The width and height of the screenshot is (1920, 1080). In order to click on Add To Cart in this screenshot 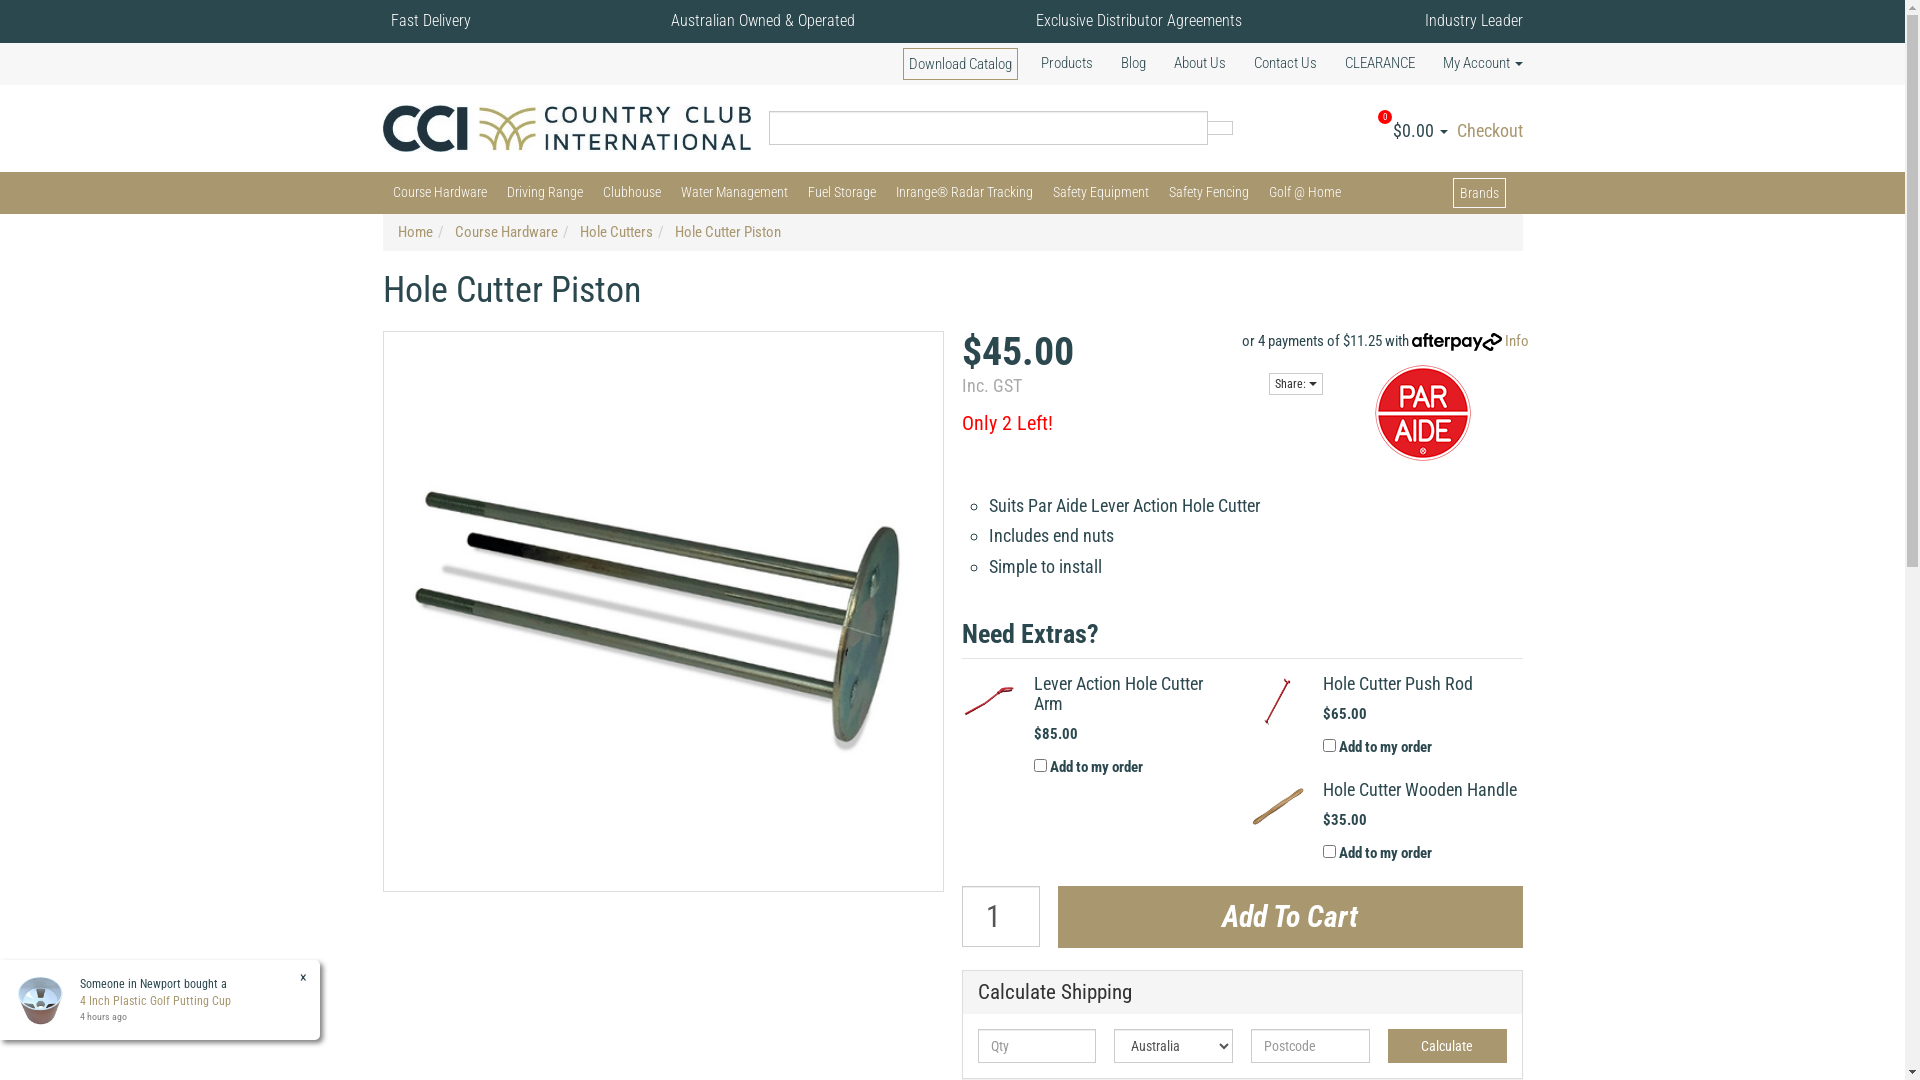, I will do `click(1290, 917)`.